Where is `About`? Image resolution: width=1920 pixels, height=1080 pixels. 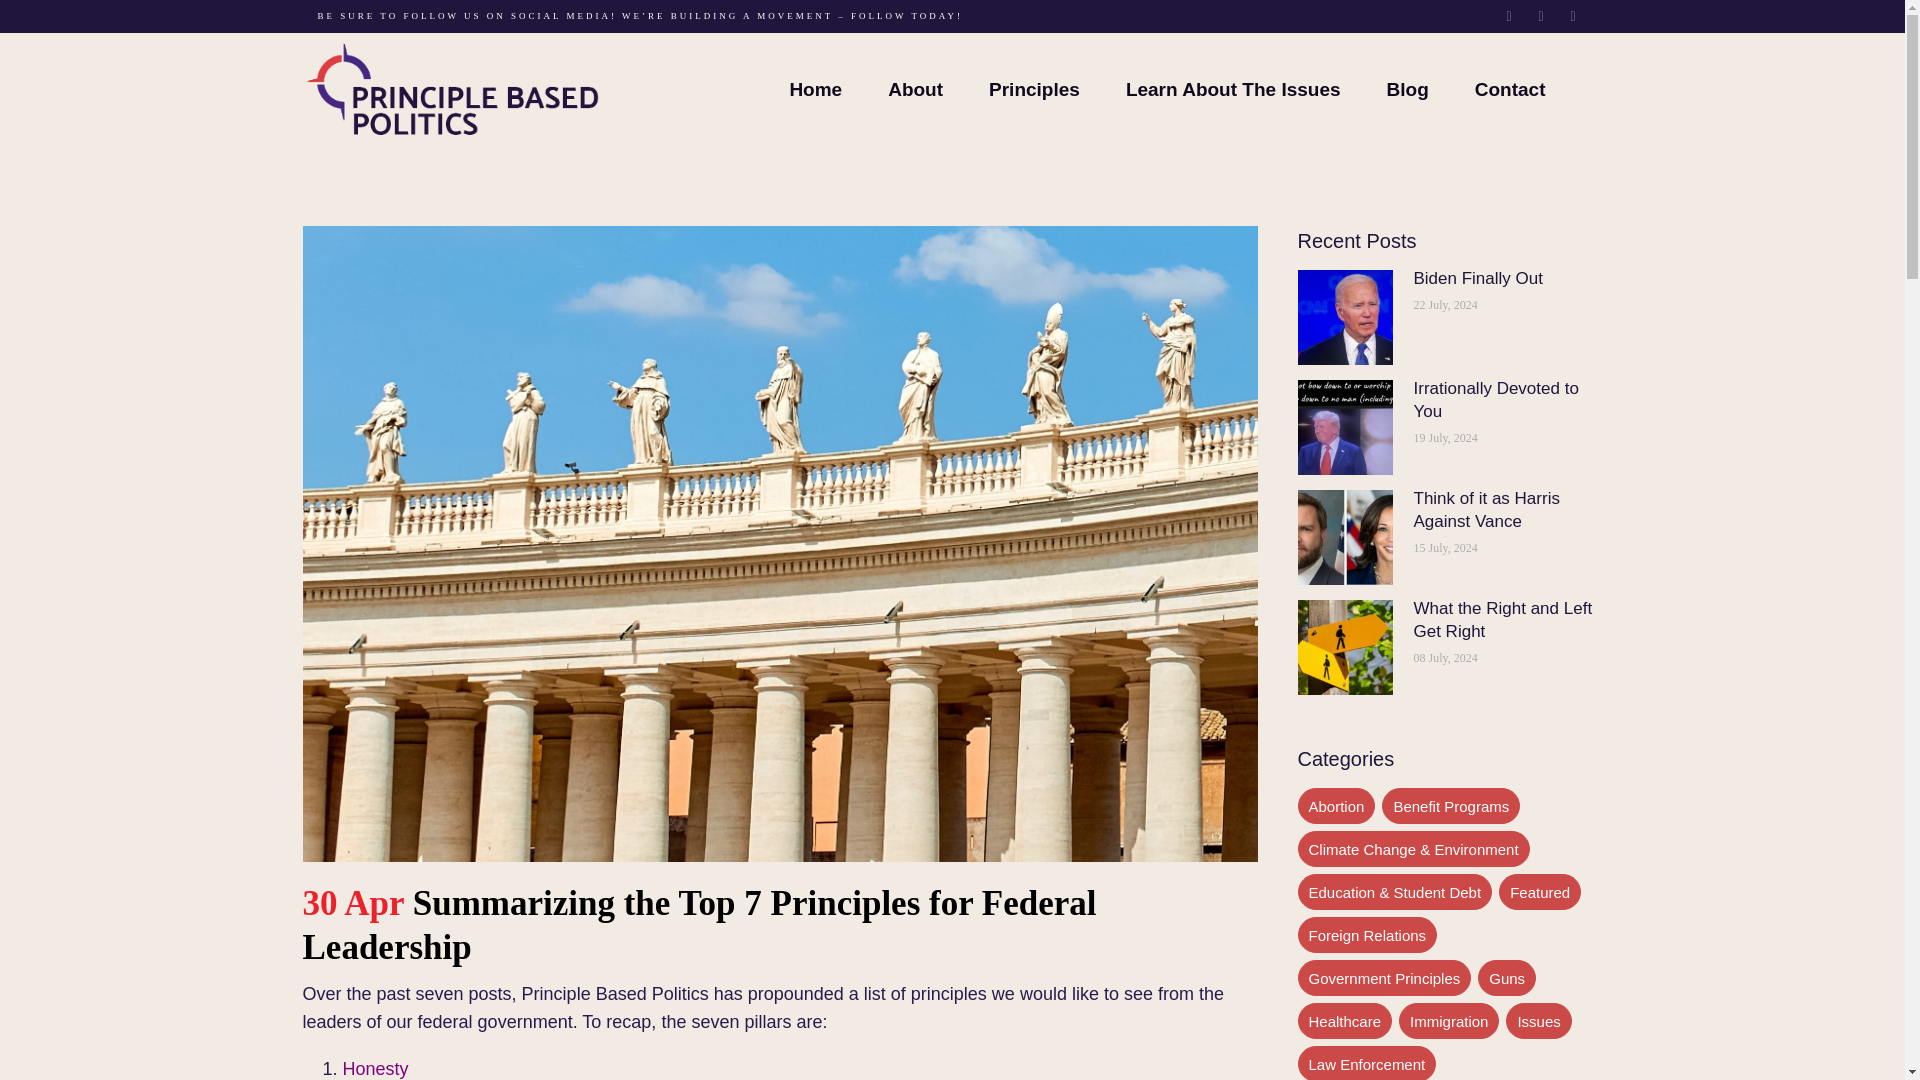 About is located at coordinates (915, 89).